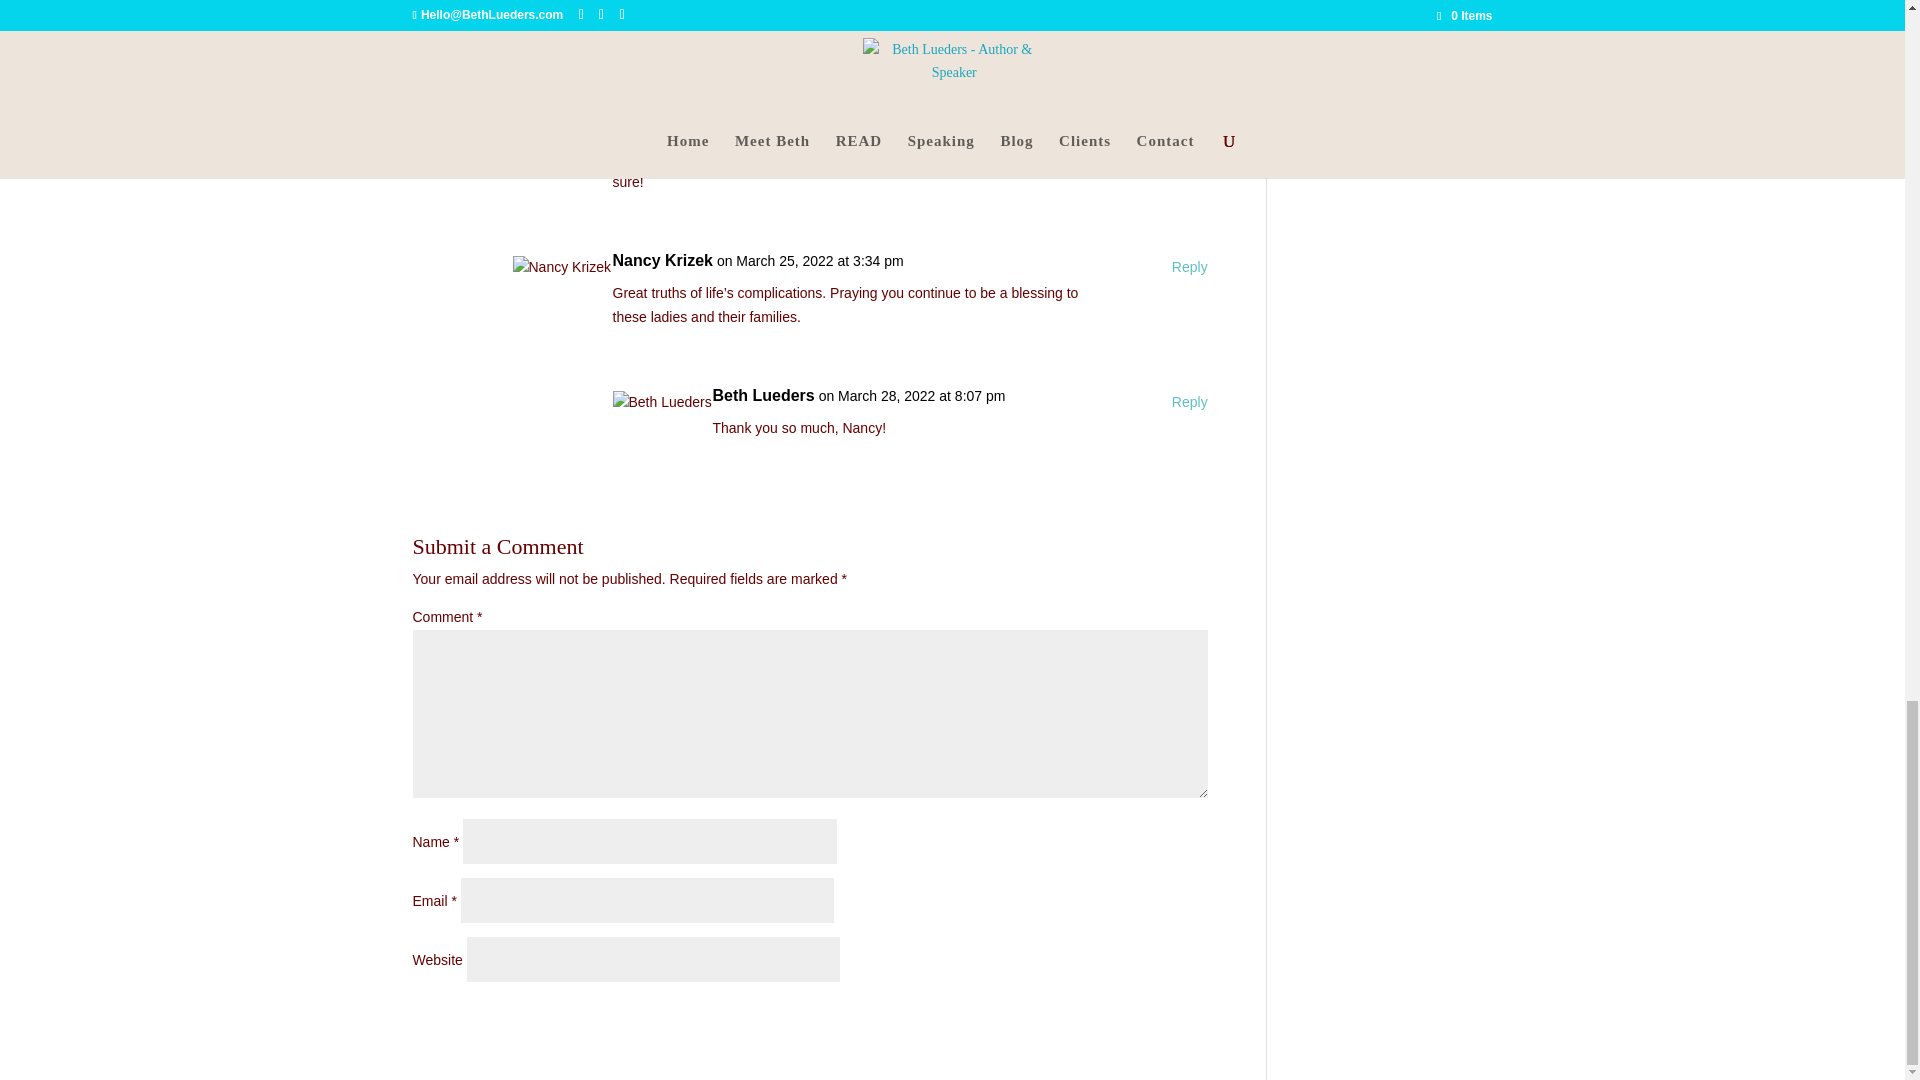 This screenshot has width=1920, height=1080. What do you see at coordinates (1189, 402) in the screenshot?
I see `Reply` at bounding box center [1189, 402].